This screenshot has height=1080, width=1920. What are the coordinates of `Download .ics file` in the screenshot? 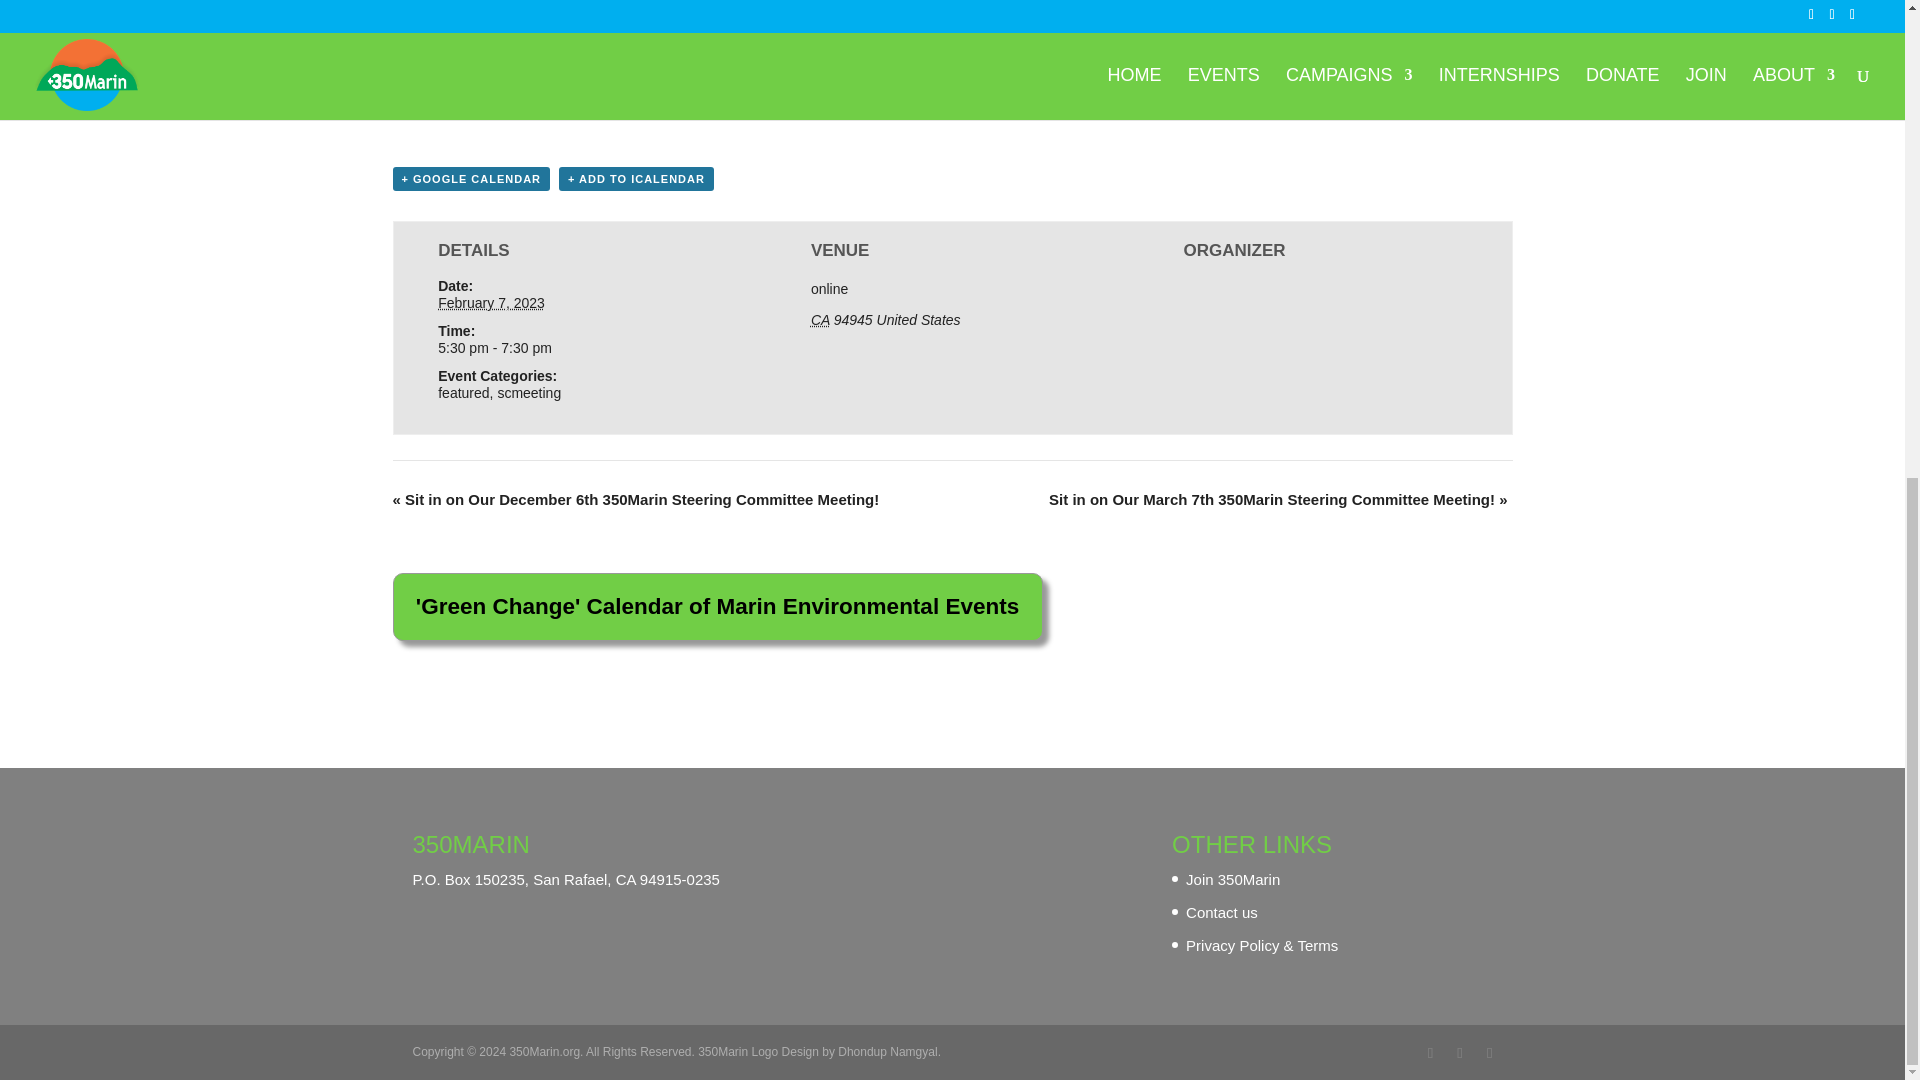 It's located at (636, 179).